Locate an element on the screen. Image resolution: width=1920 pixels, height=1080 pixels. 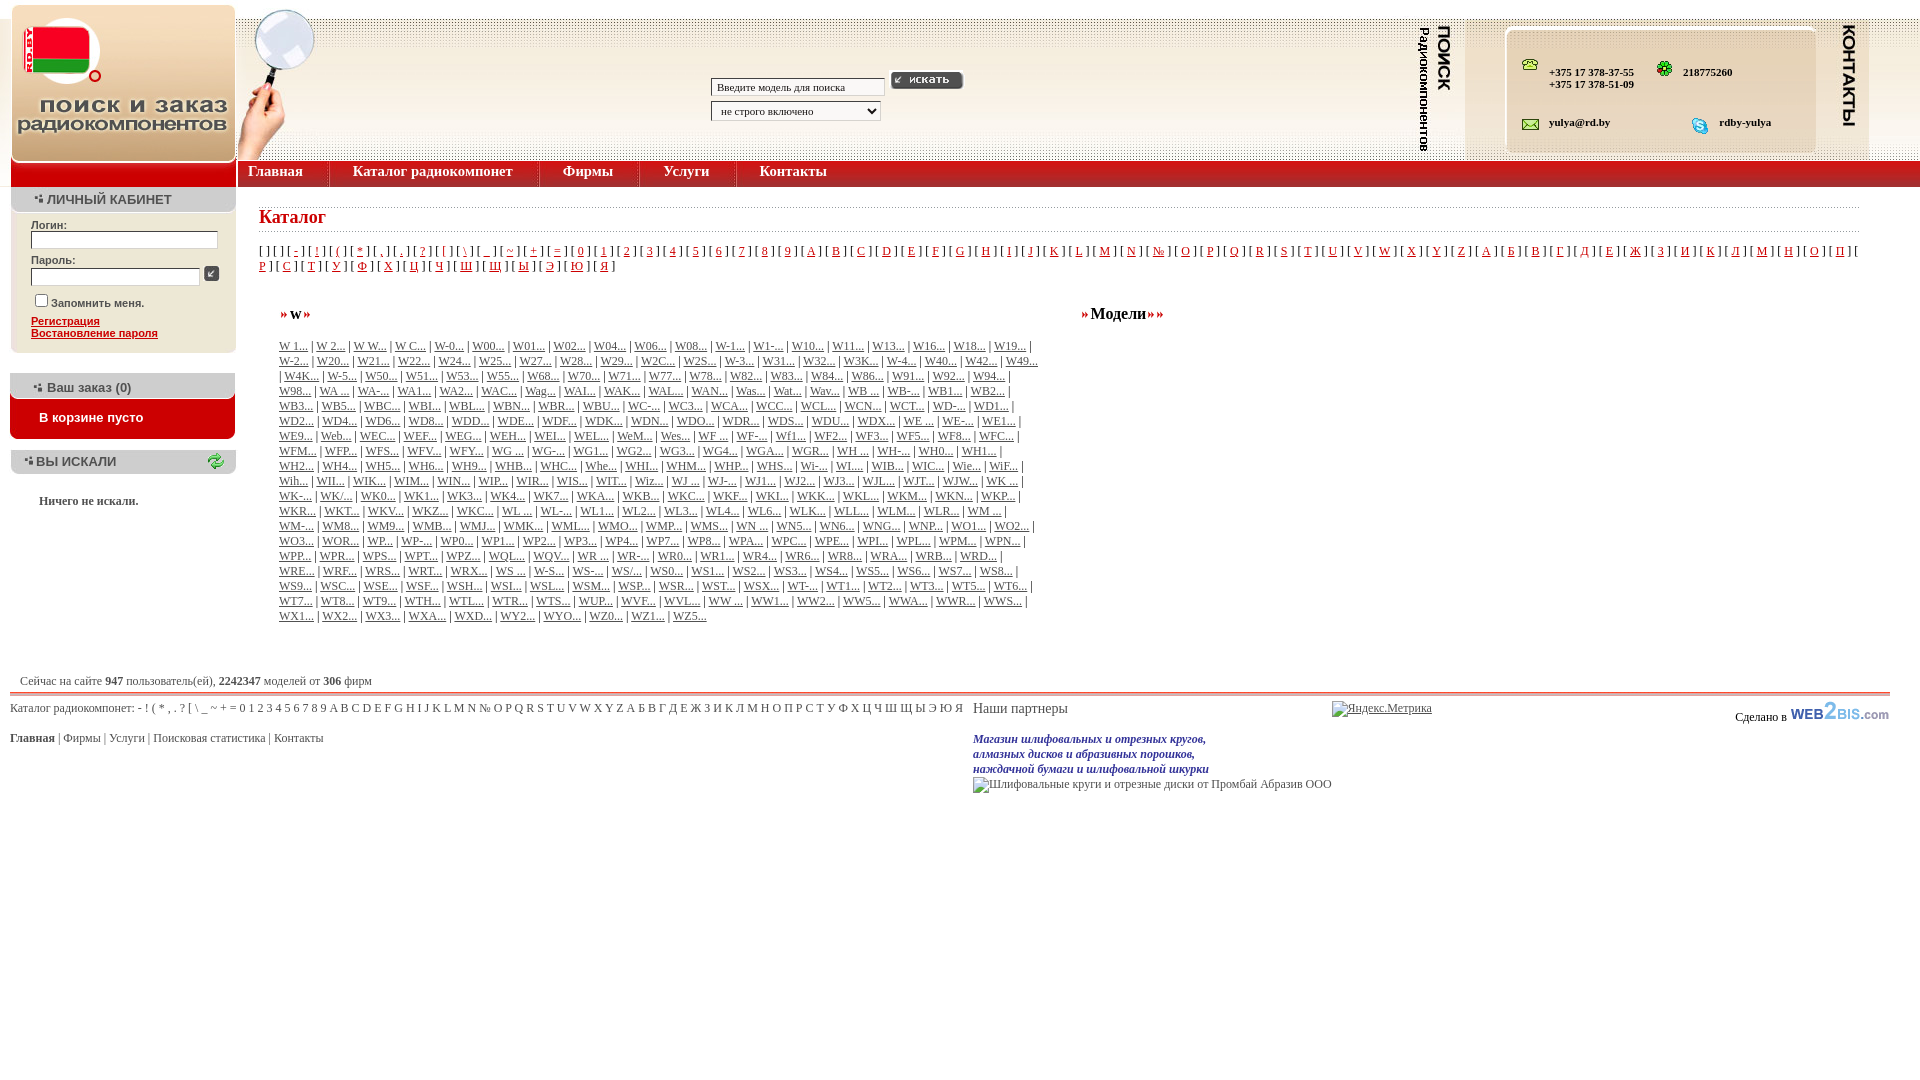
WK ... is located at coordinates (1002, 481).